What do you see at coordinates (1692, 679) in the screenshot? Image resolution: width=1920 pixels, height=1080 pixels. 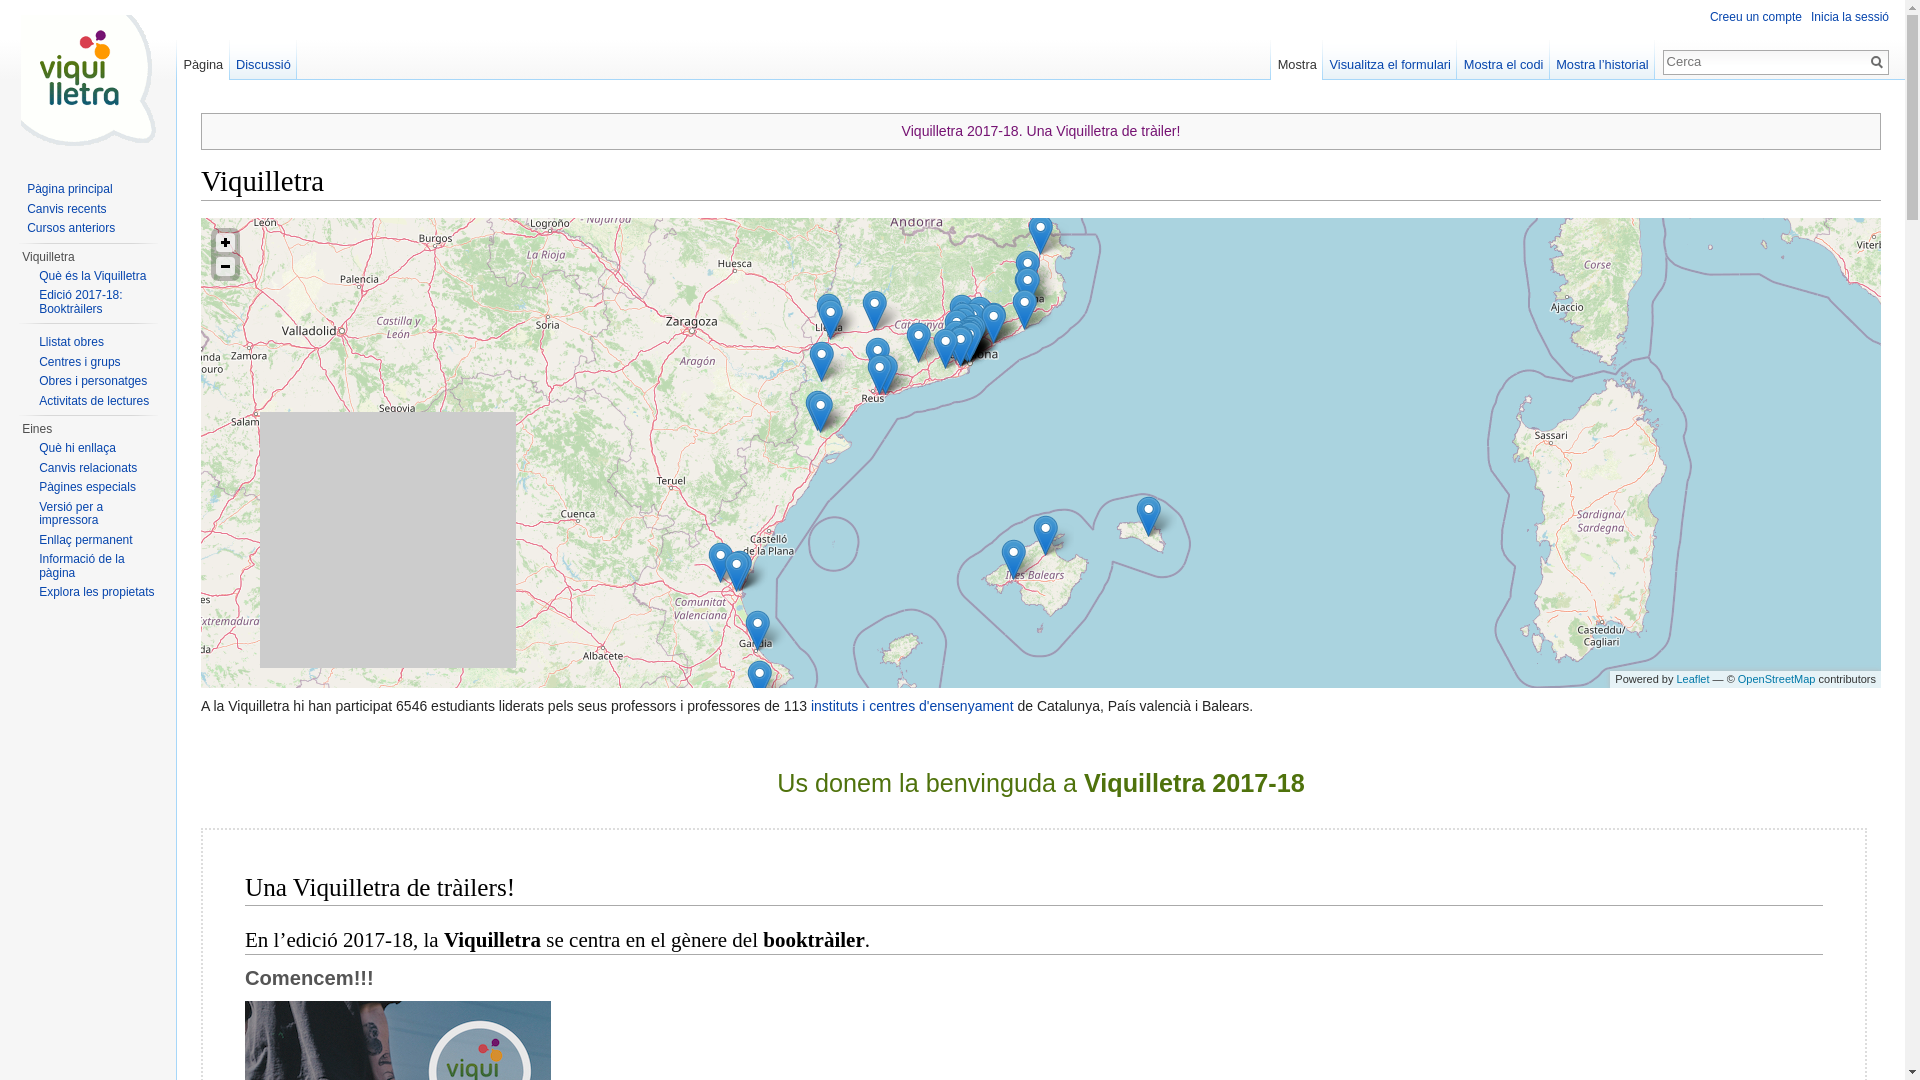 I see `Leaflet` at bounding box center [1692, 679].